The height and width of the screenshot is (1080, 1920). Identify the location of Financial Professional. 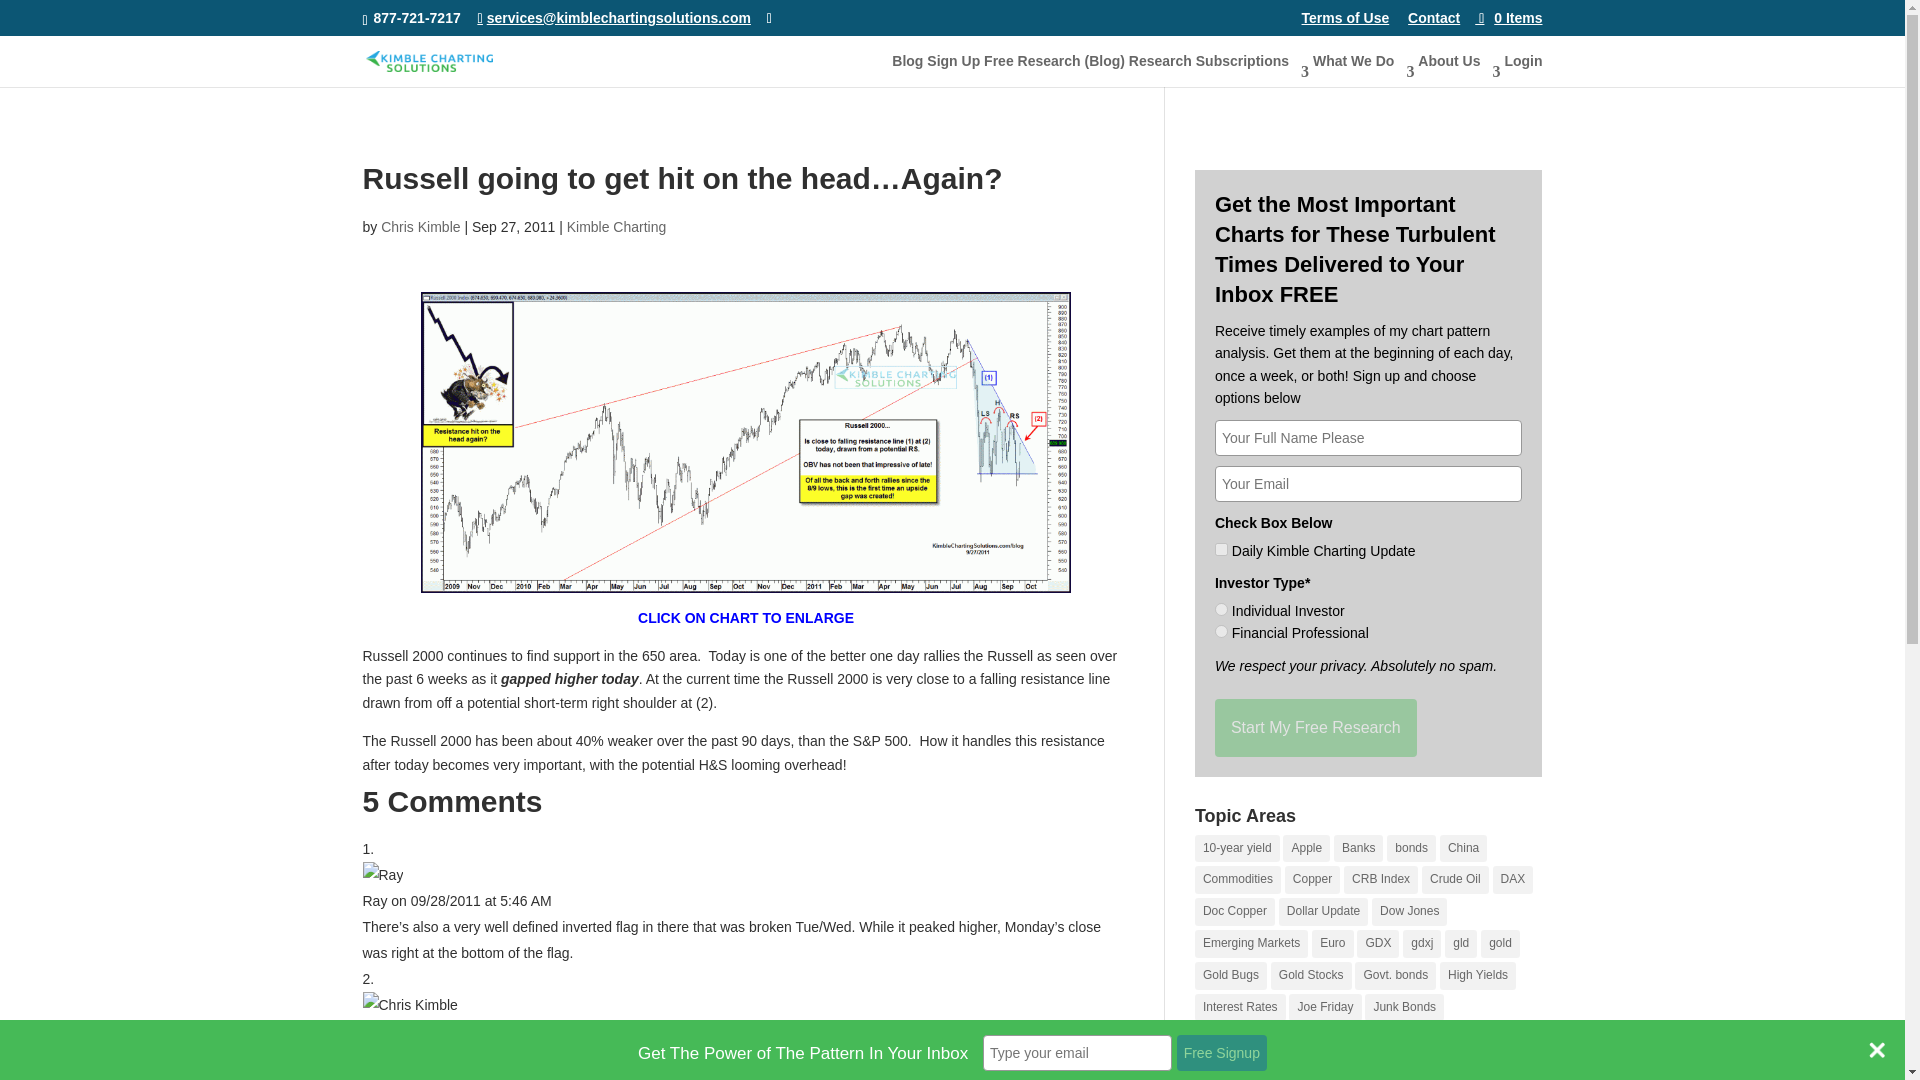
(1222, 632).